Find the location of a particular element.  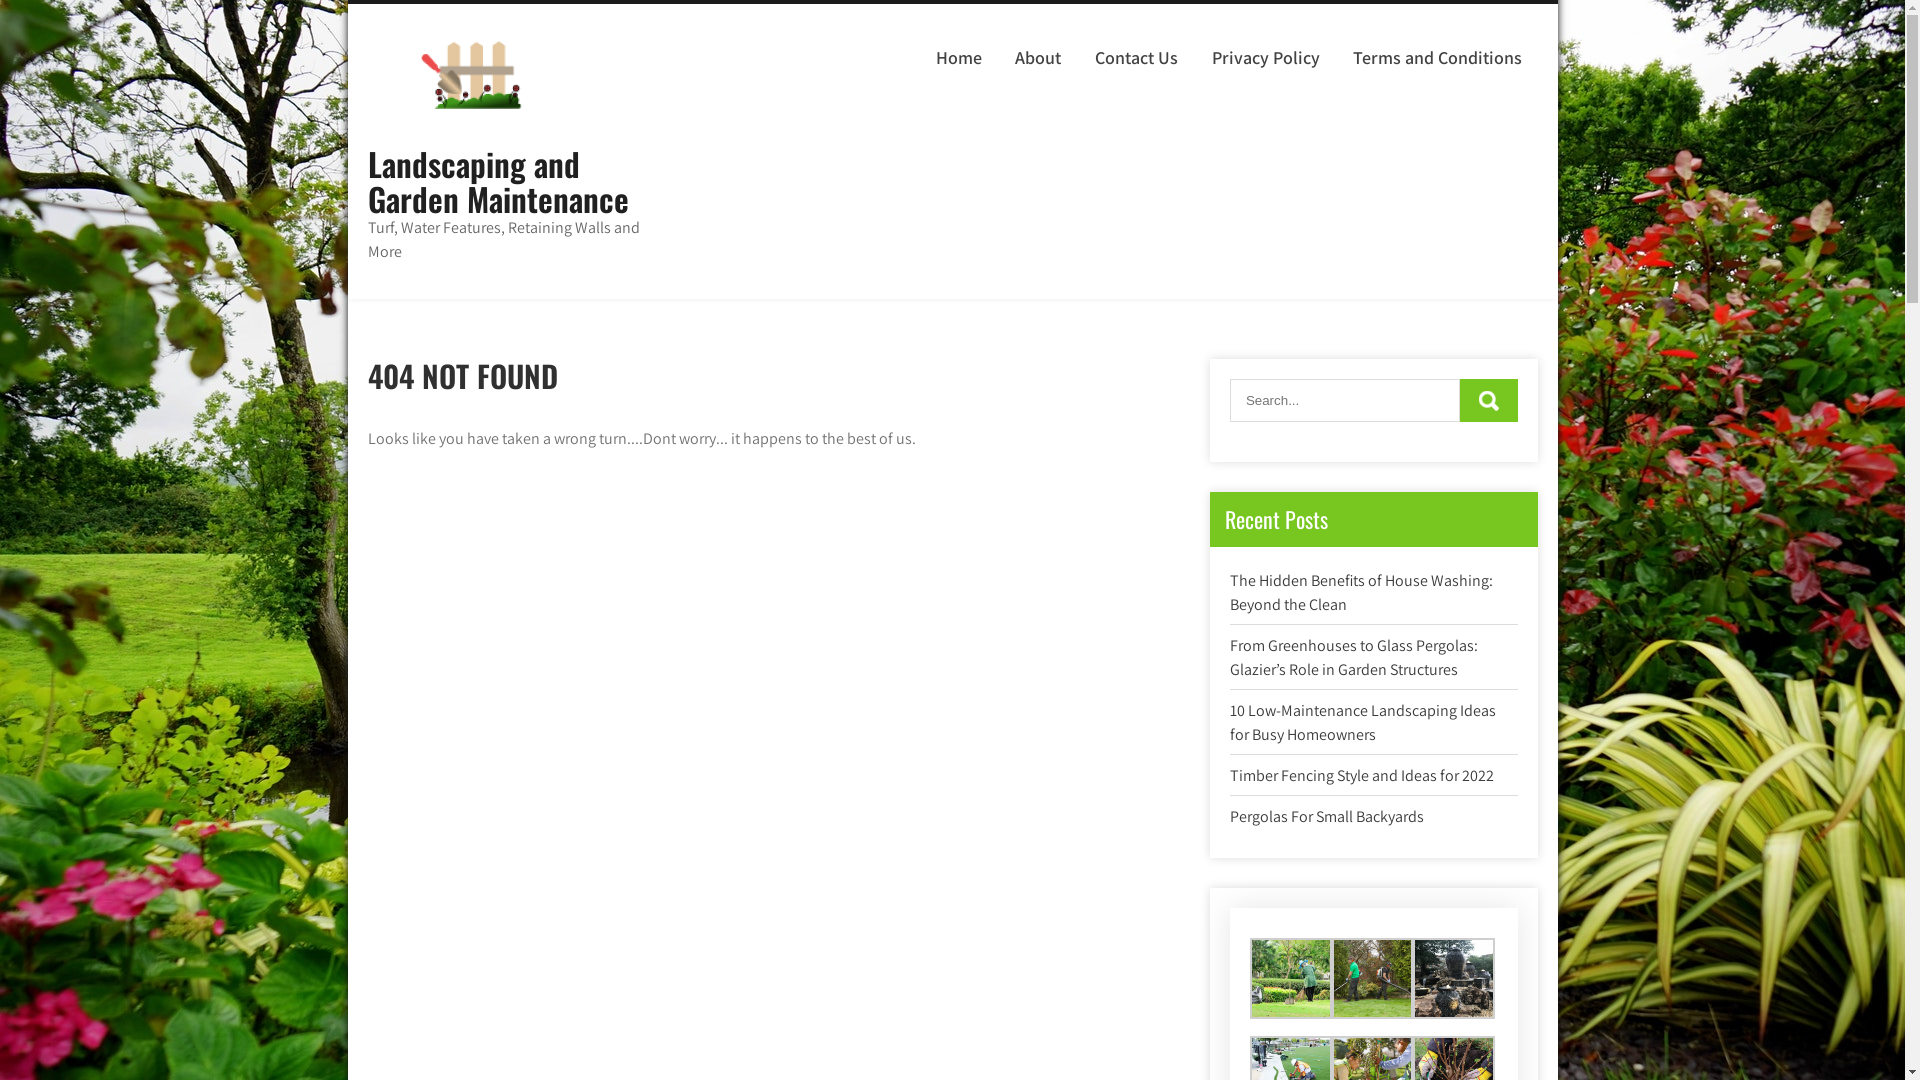

The Hidden Benefits of House Washing: Beyond the Clean is located at coordinates (1362, 592).